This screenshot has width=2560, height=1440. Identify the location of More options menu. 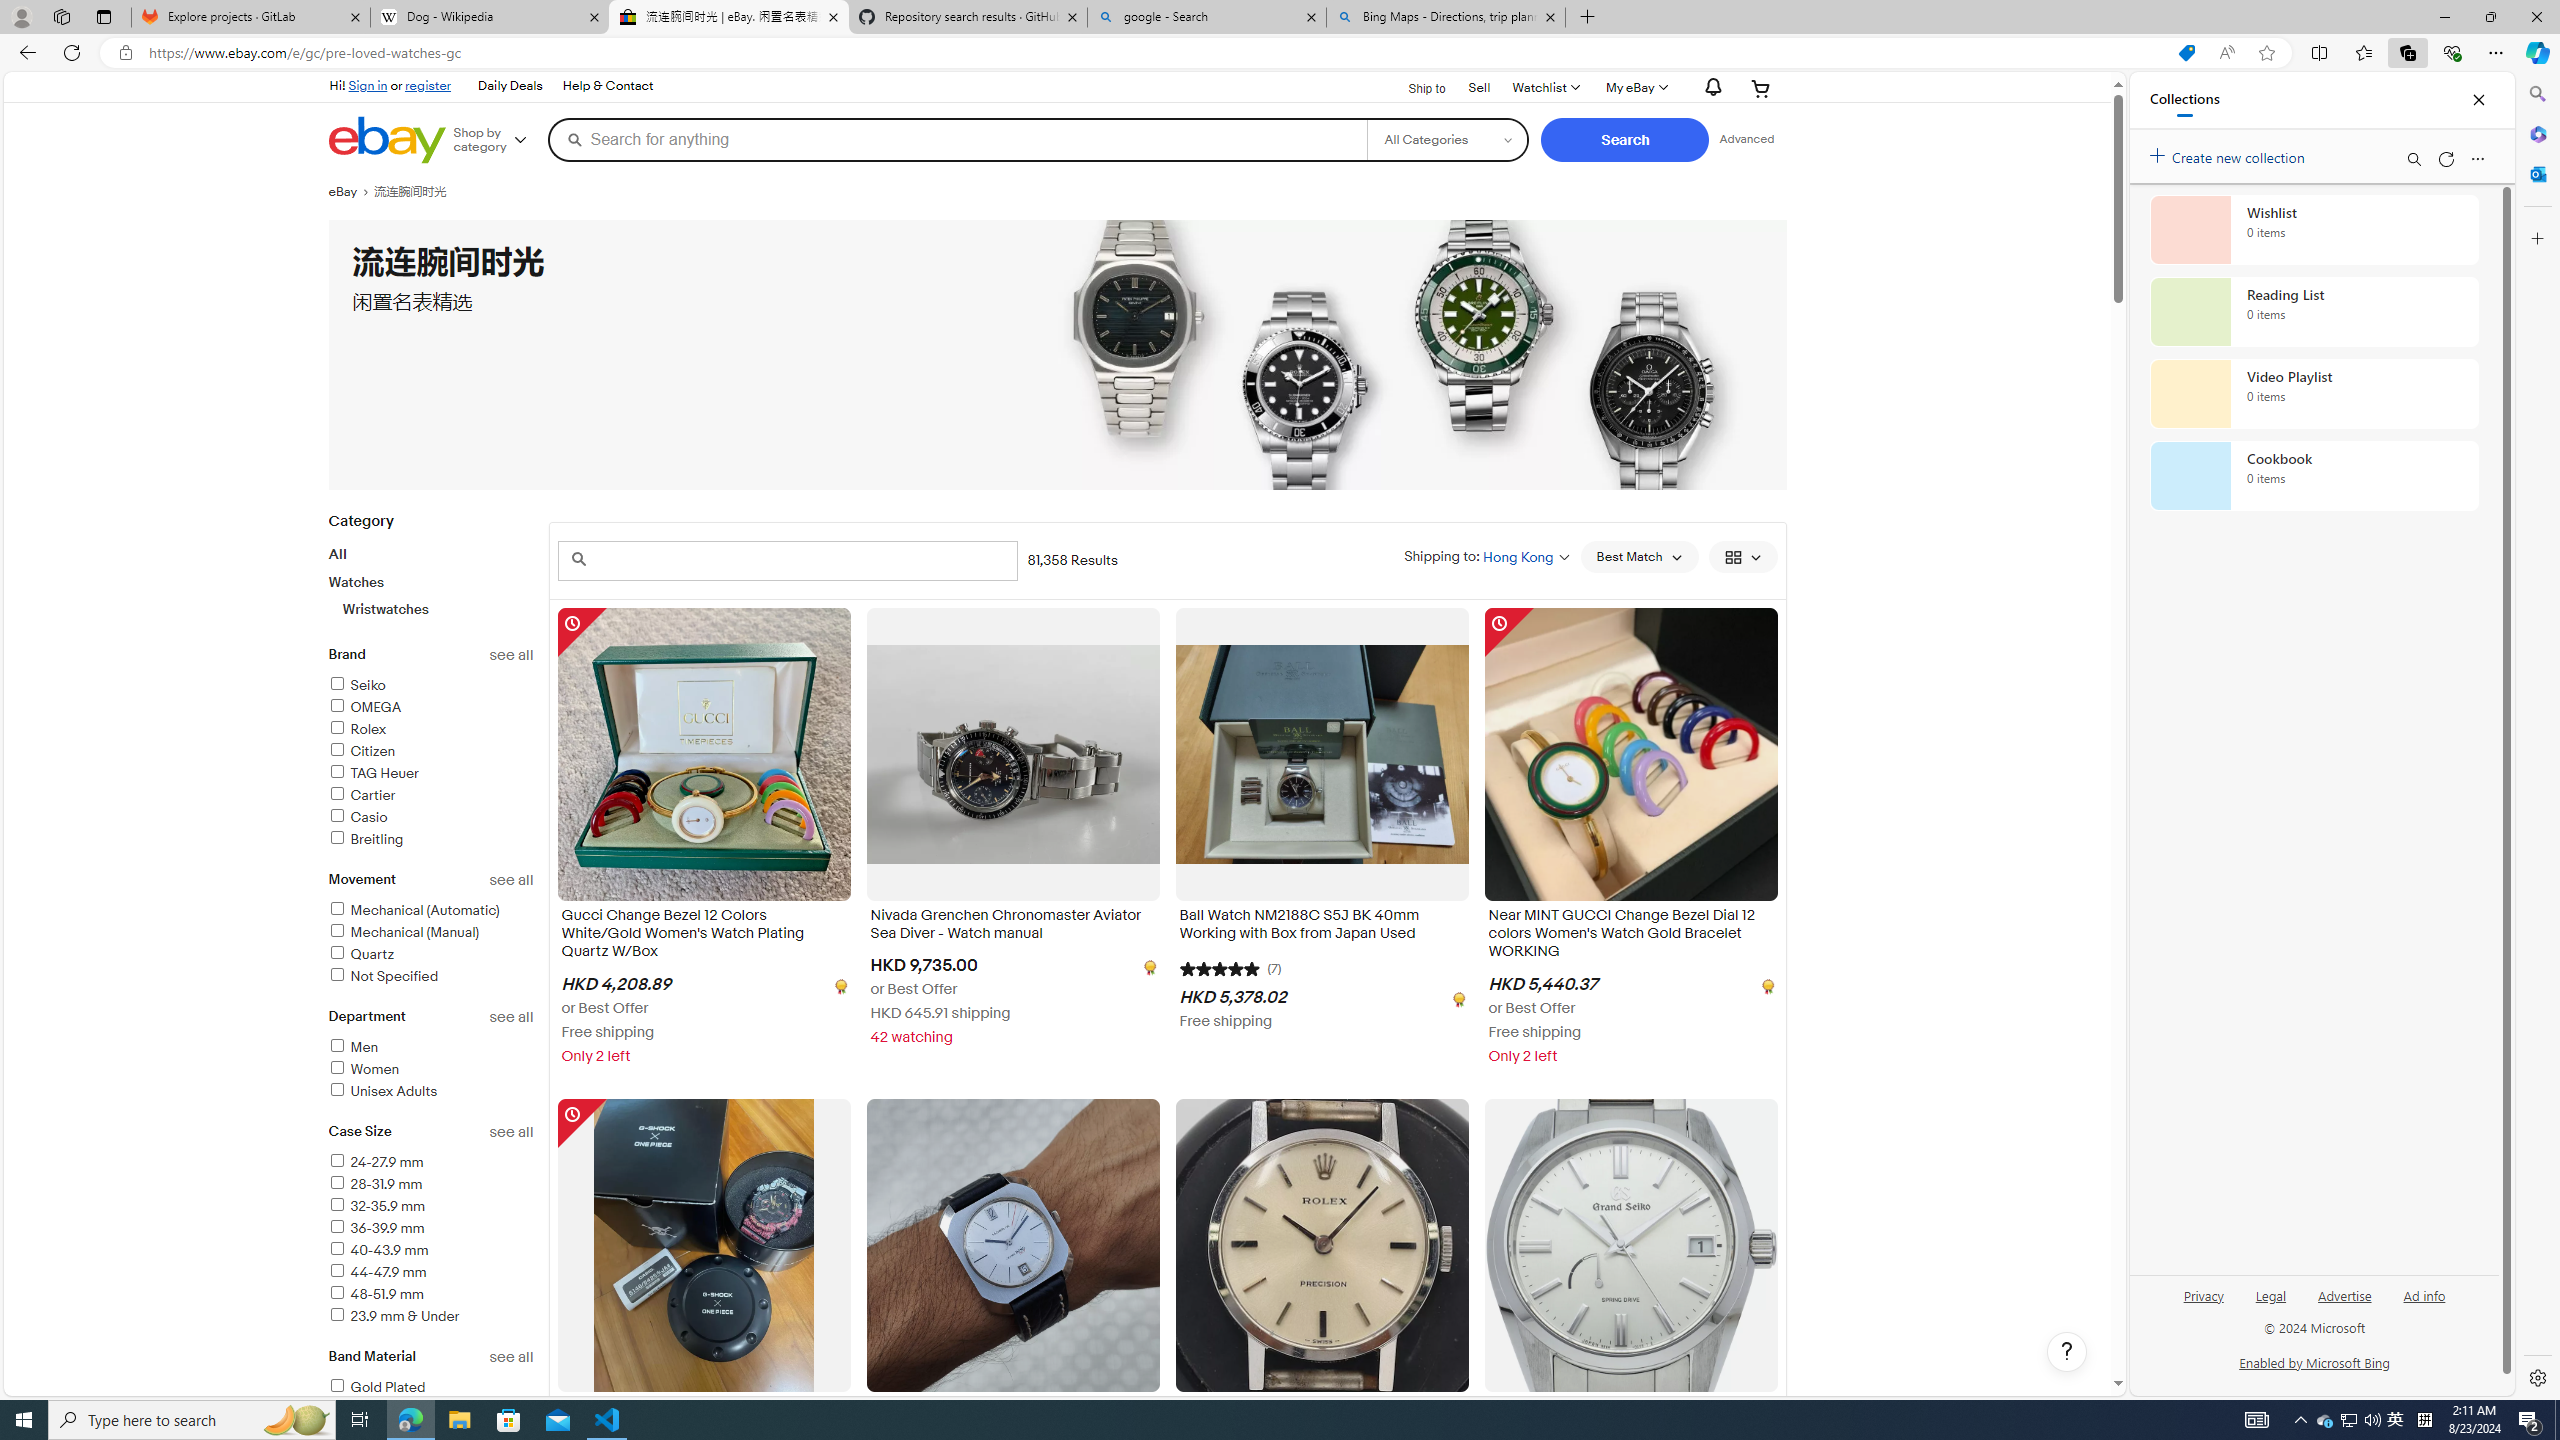
(2478, 158).